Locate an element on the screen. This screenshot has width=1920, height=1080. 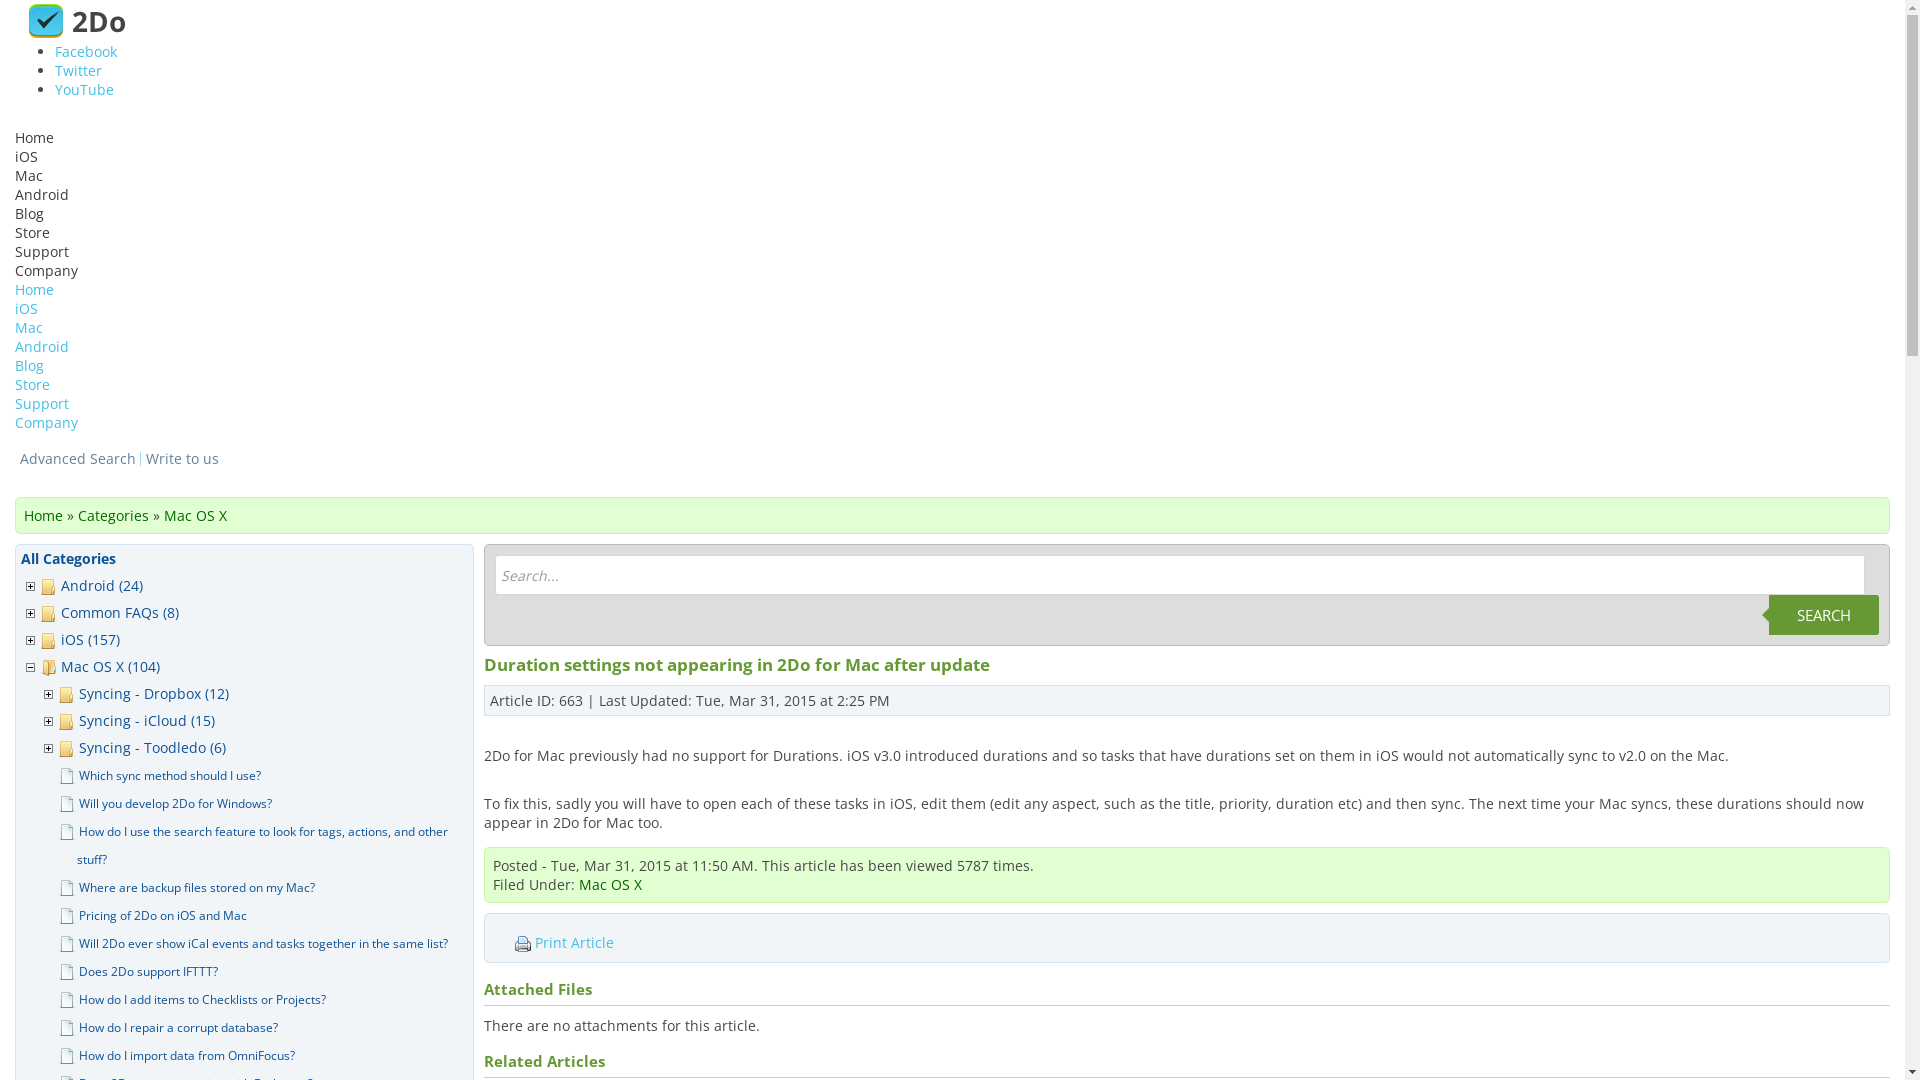
iOS is located at coordinates (26, 308).